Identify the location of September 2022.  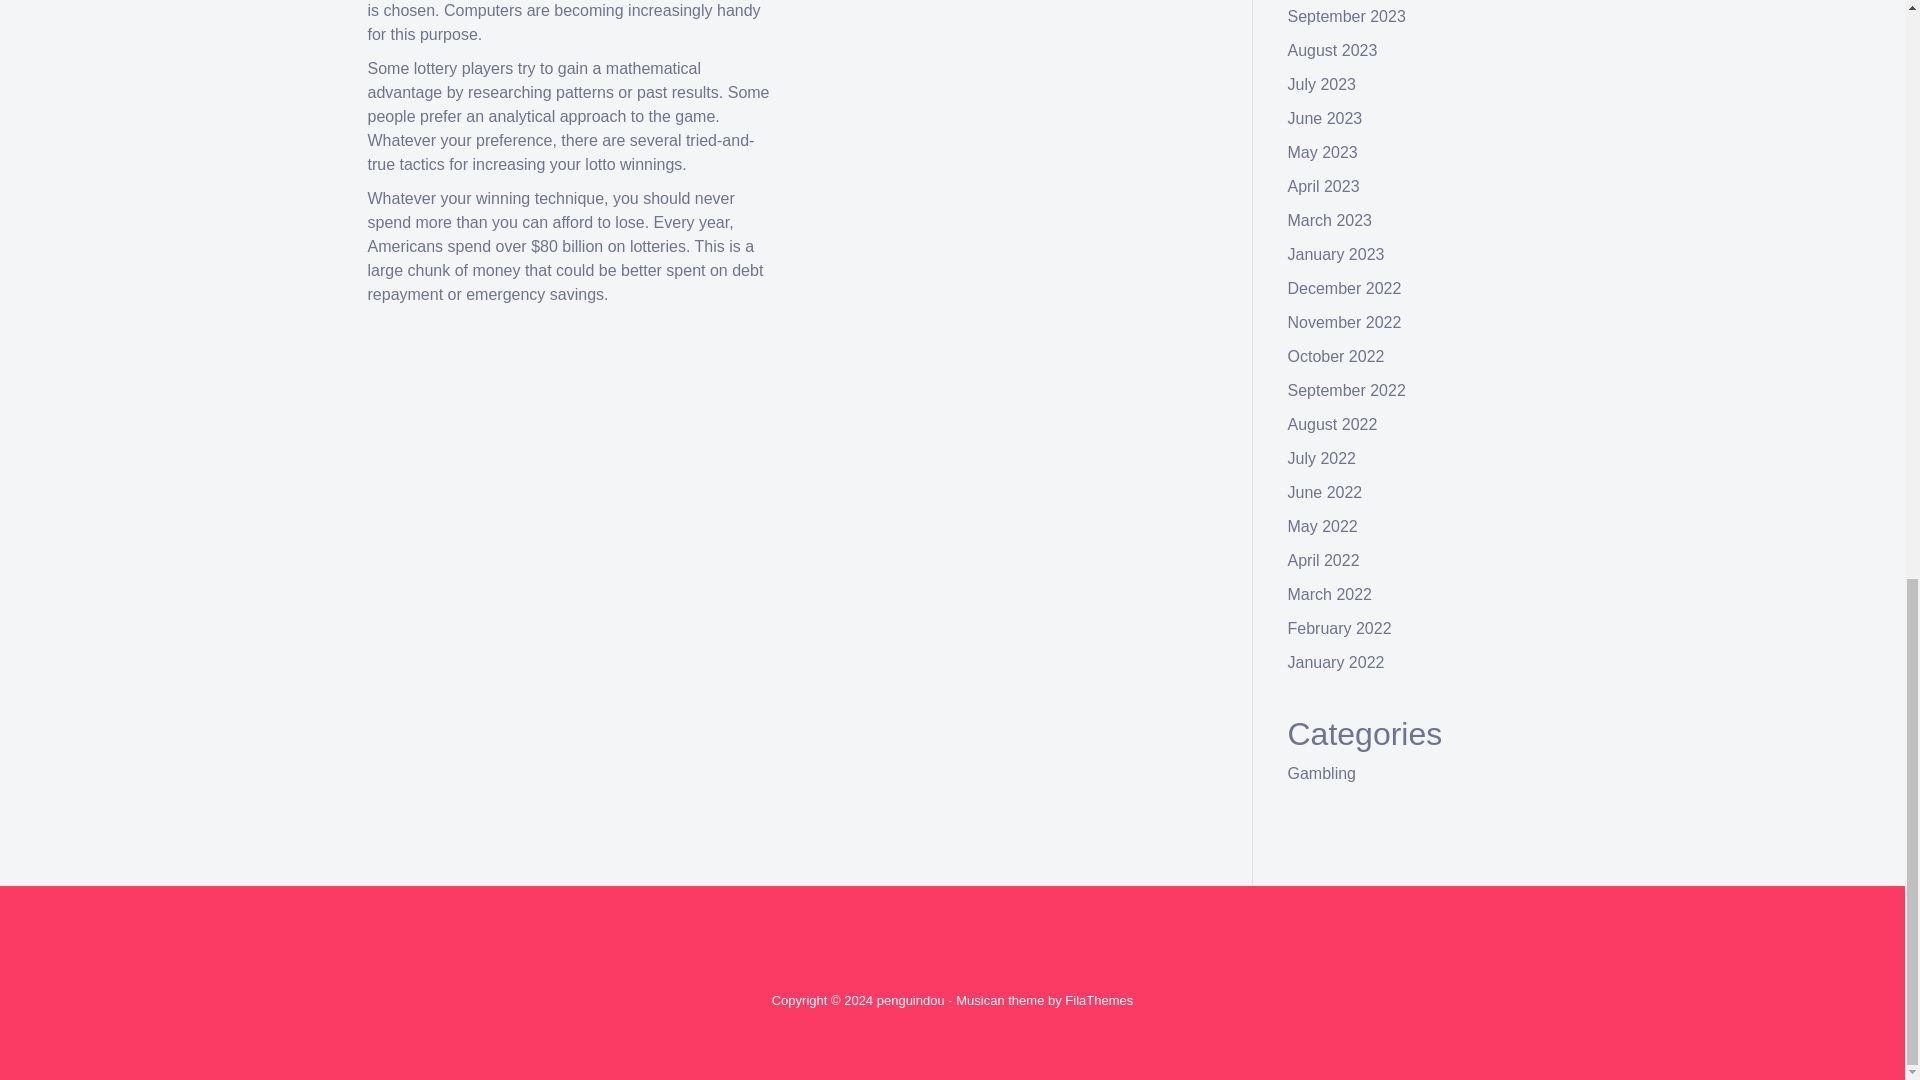
(1346, 390).